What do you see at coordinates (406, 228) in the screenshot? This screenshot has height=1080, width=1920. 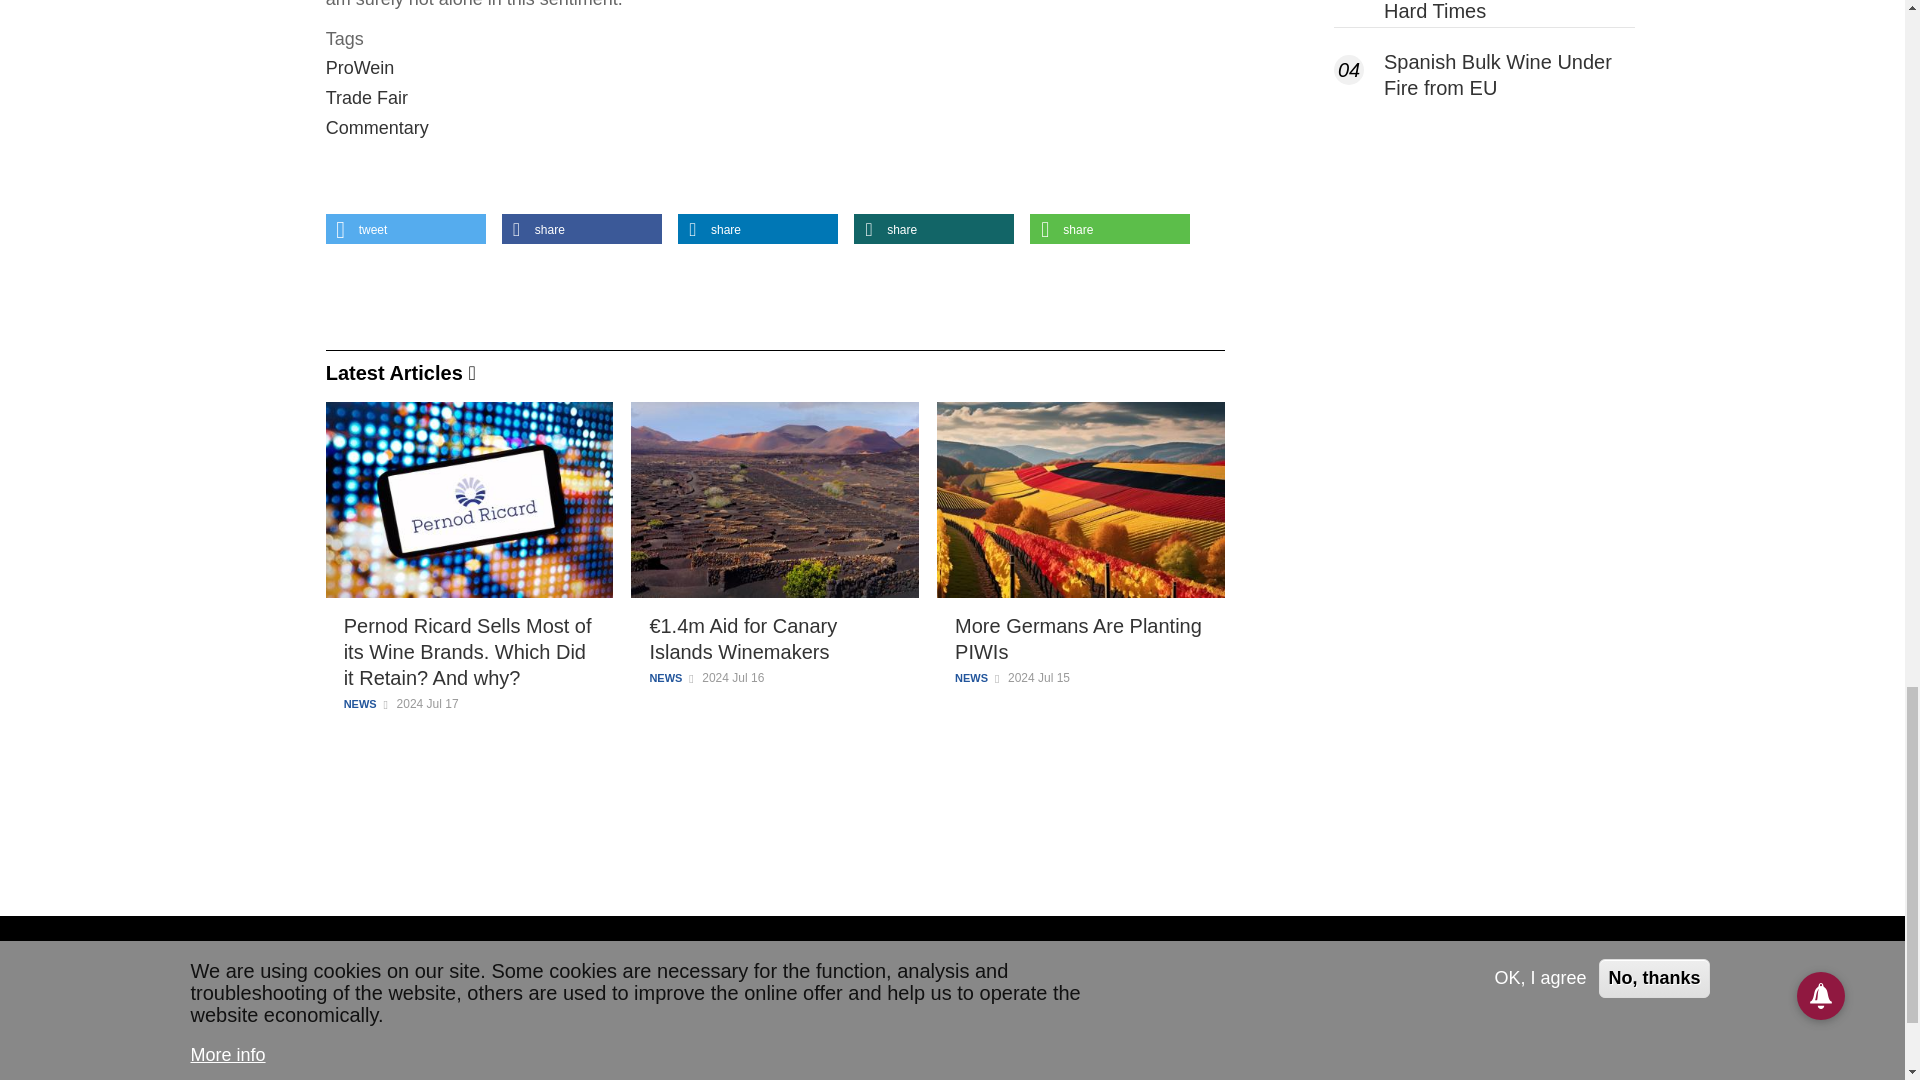 I see `tweet` at bounding box center [406, 228].